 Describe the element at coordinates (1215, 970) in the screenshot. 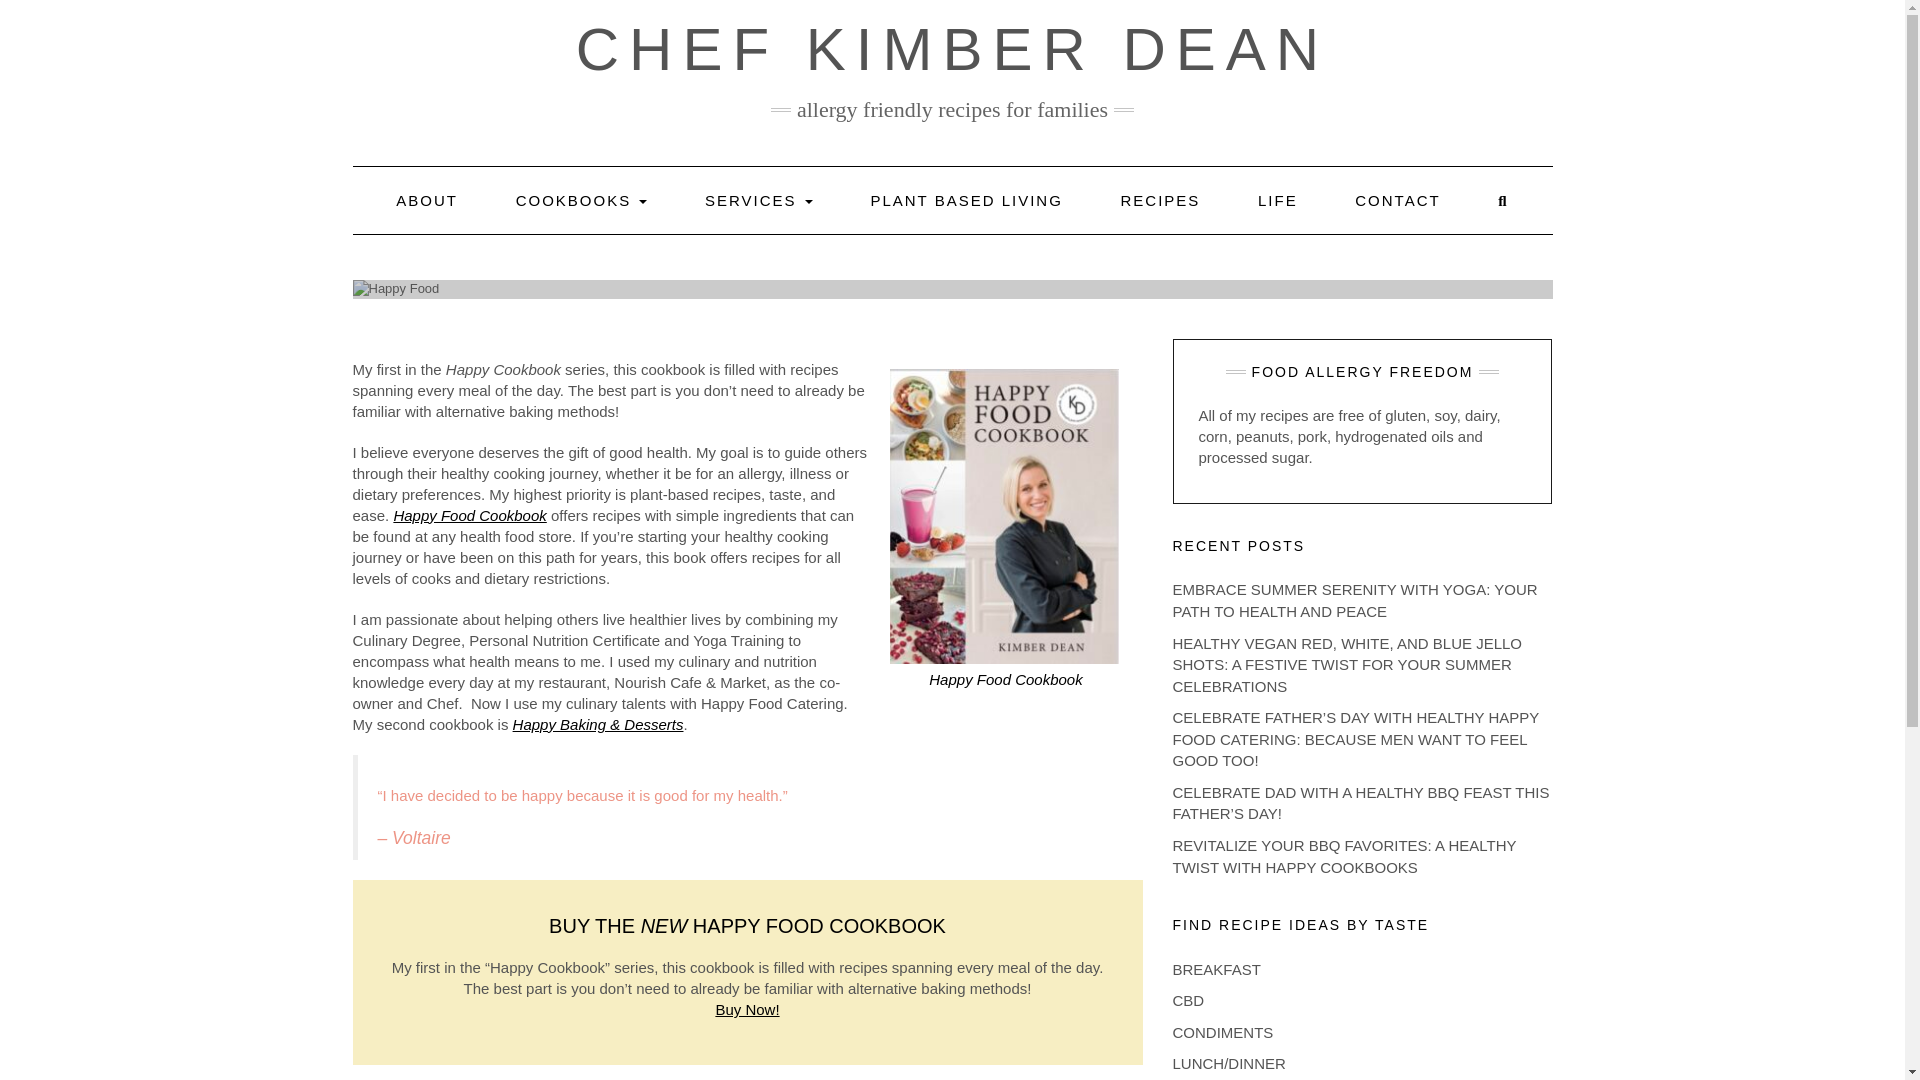

I see `BREAKFAST` at that location.